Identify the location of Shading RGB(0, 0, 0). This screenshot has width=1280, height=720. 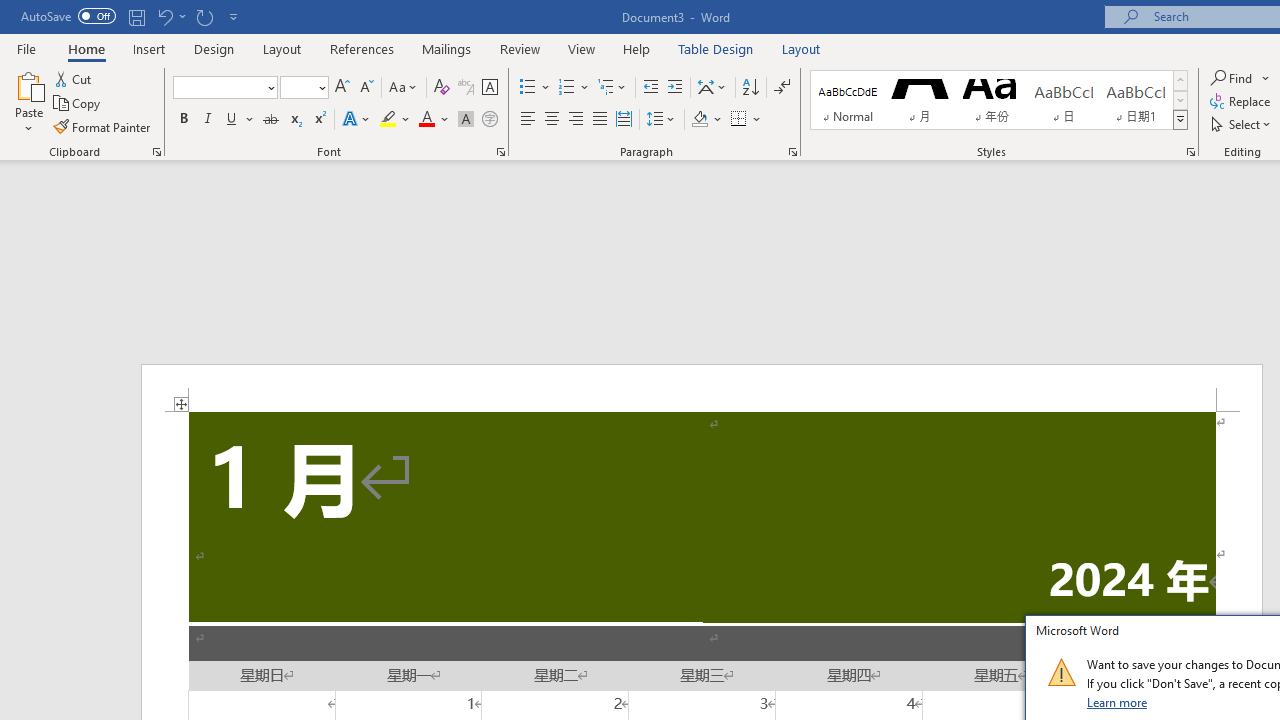
(699, 120).